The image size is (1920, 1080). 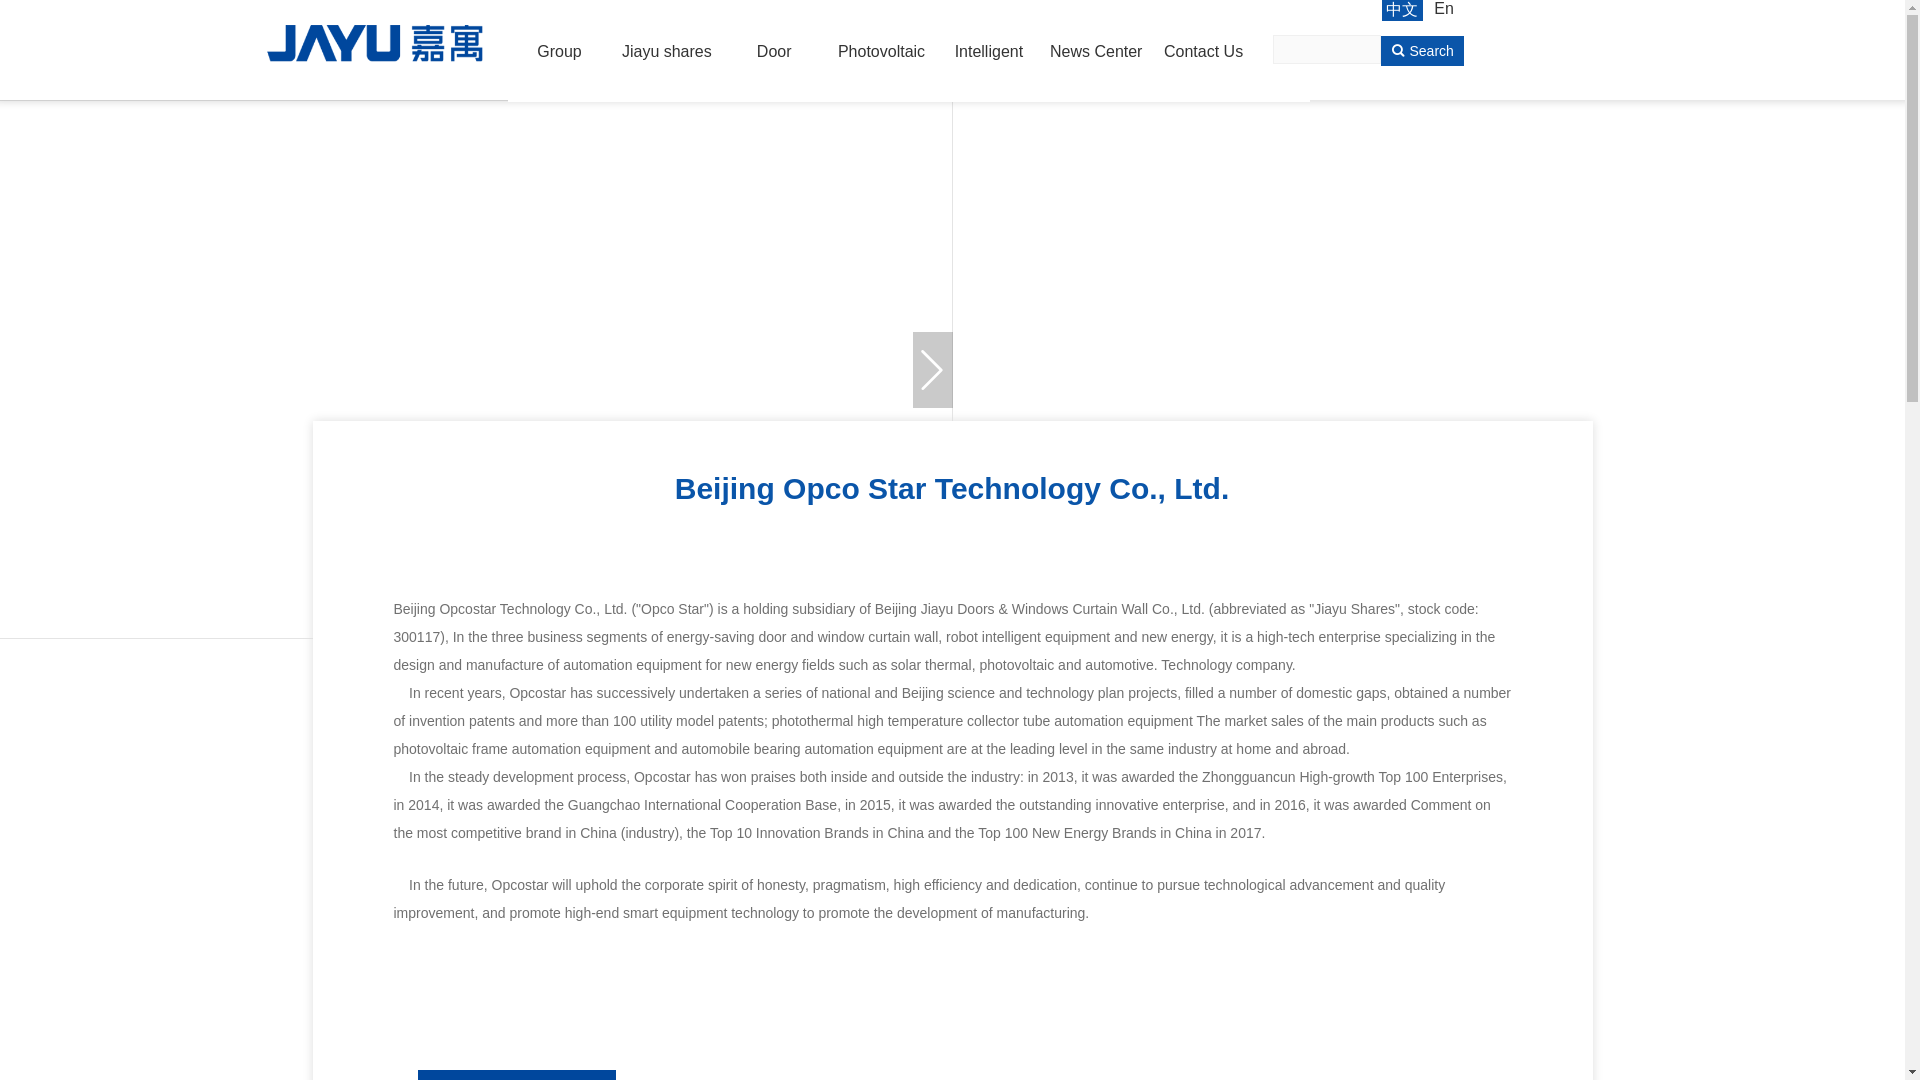 I want to click on En, so click(x=1444, y=10).